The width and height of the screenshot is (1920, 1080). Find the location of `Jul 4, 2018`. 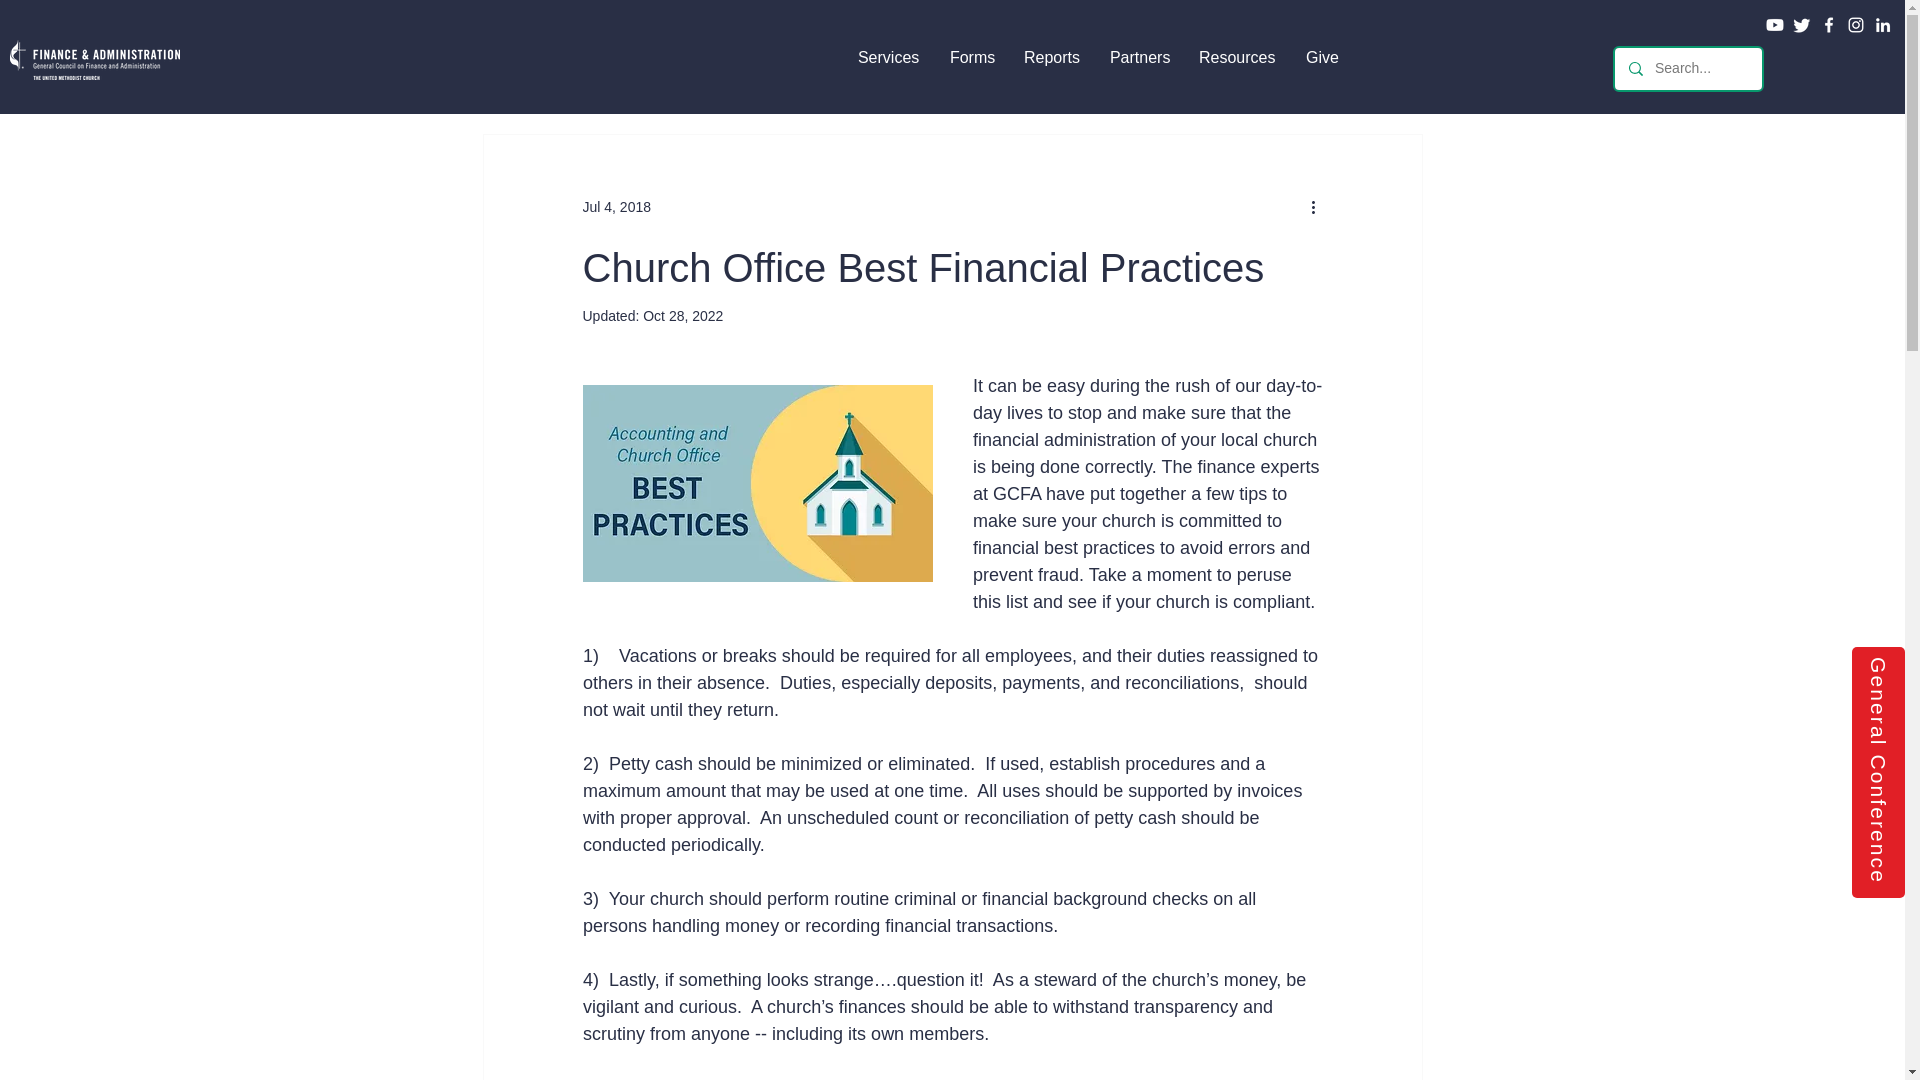

Jul 4, 2018 is located at coordinates (616, 205).